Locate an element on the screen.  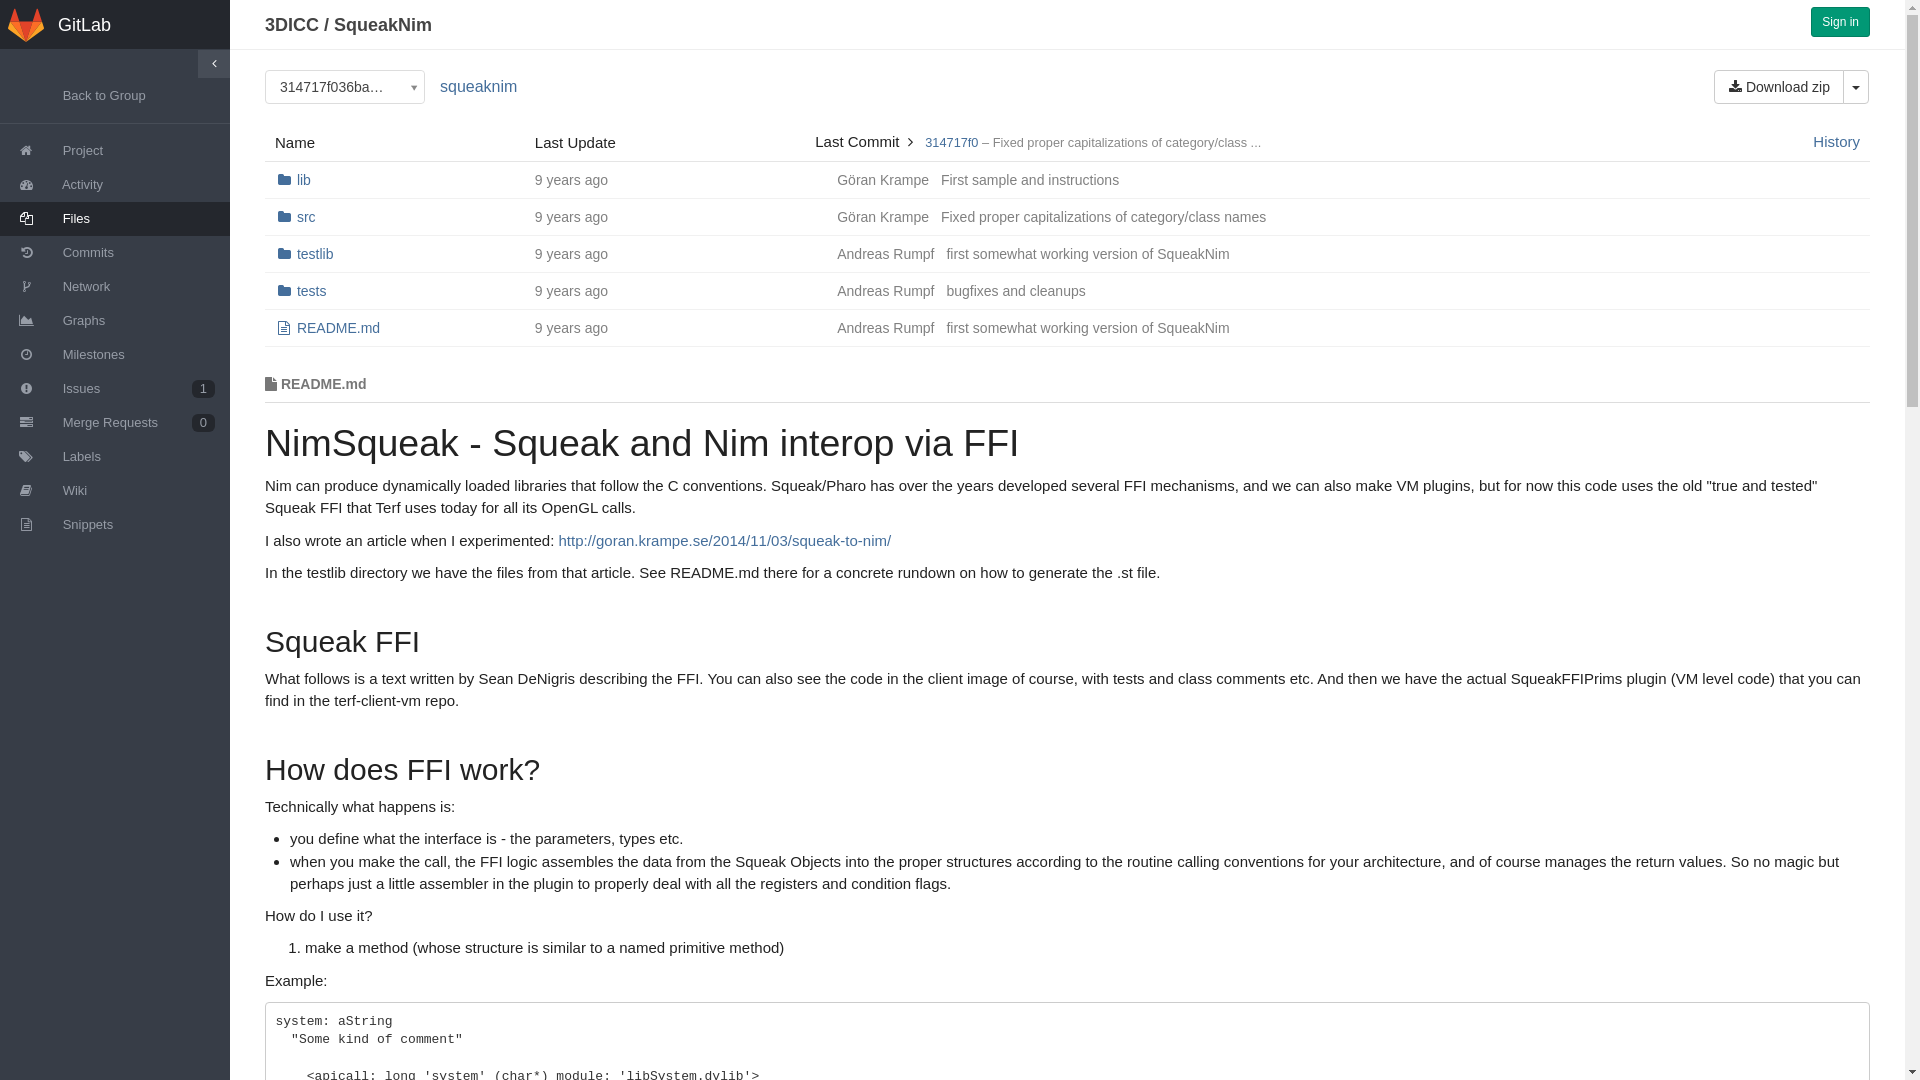
Back to Group is located at coordinates (115, 96).